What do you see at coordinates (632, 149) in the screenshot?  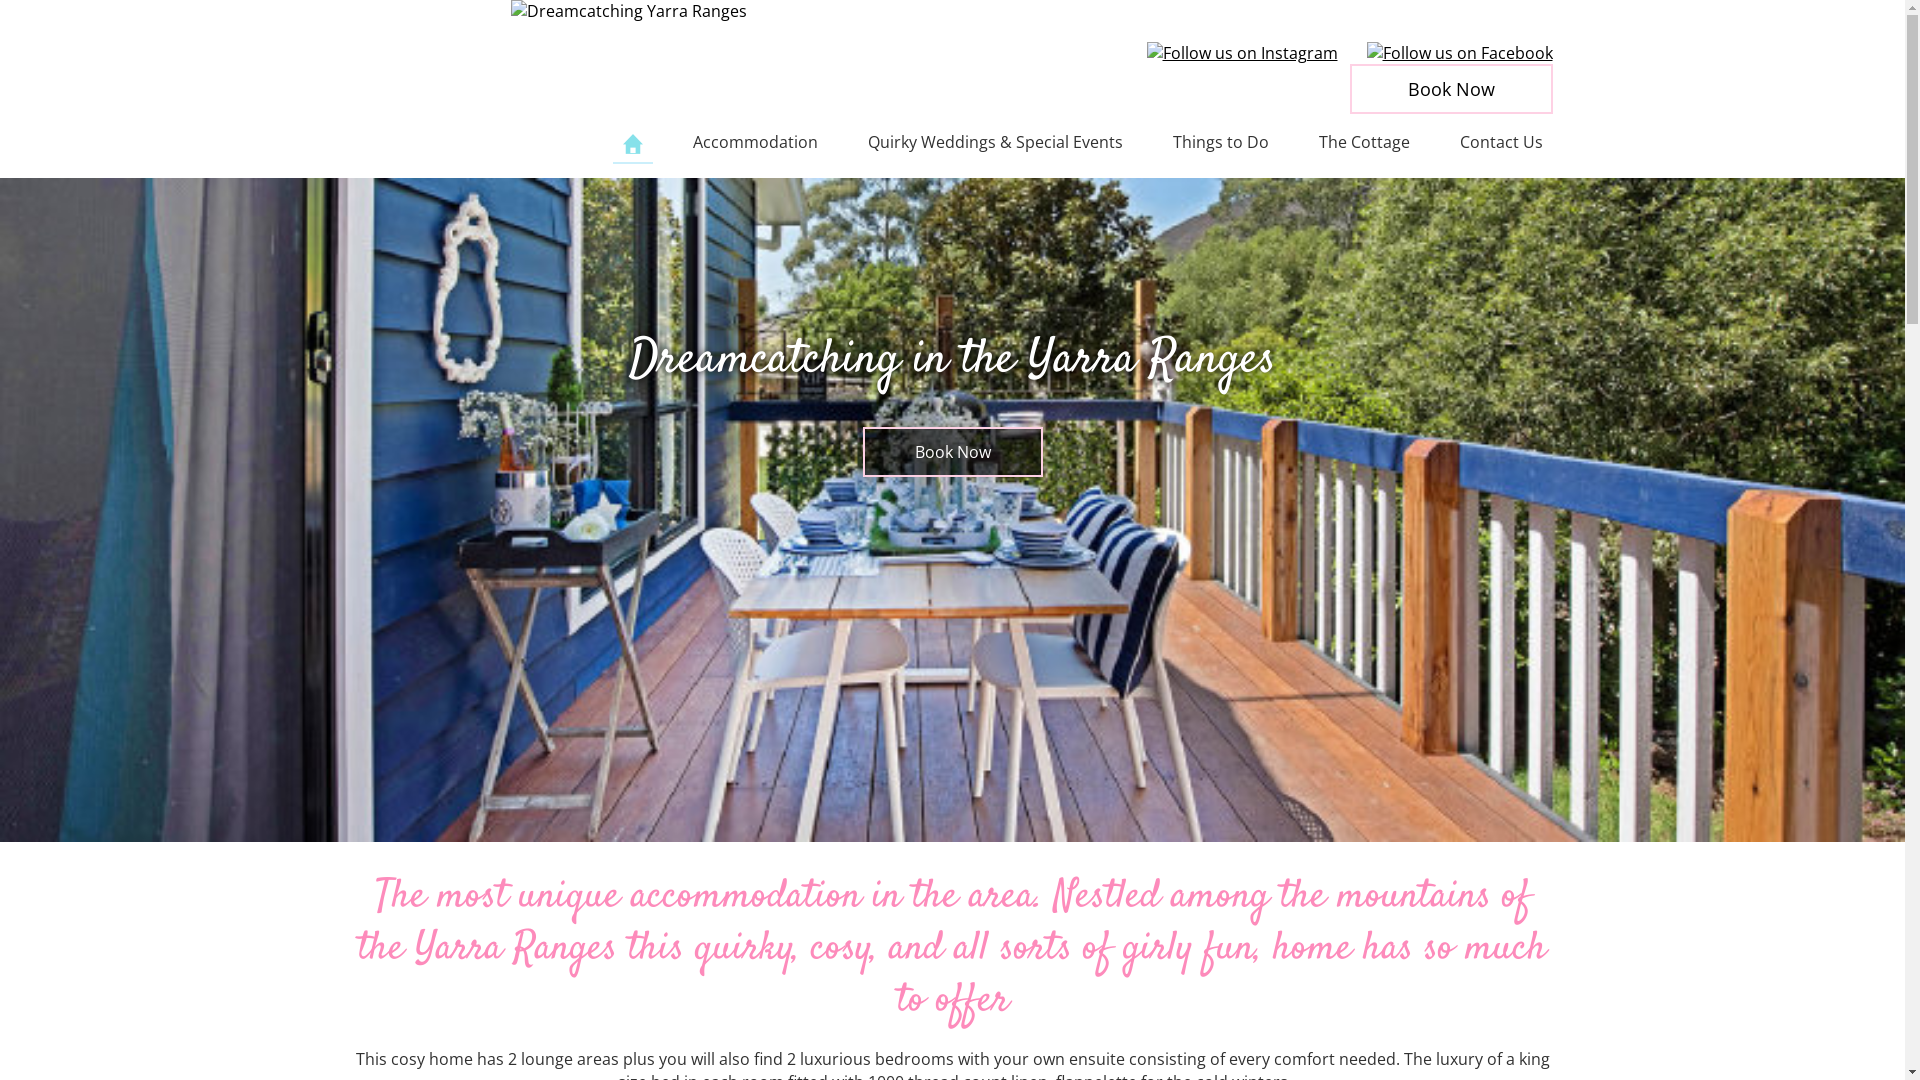 I see `Home` at bounding box center [632, 149].